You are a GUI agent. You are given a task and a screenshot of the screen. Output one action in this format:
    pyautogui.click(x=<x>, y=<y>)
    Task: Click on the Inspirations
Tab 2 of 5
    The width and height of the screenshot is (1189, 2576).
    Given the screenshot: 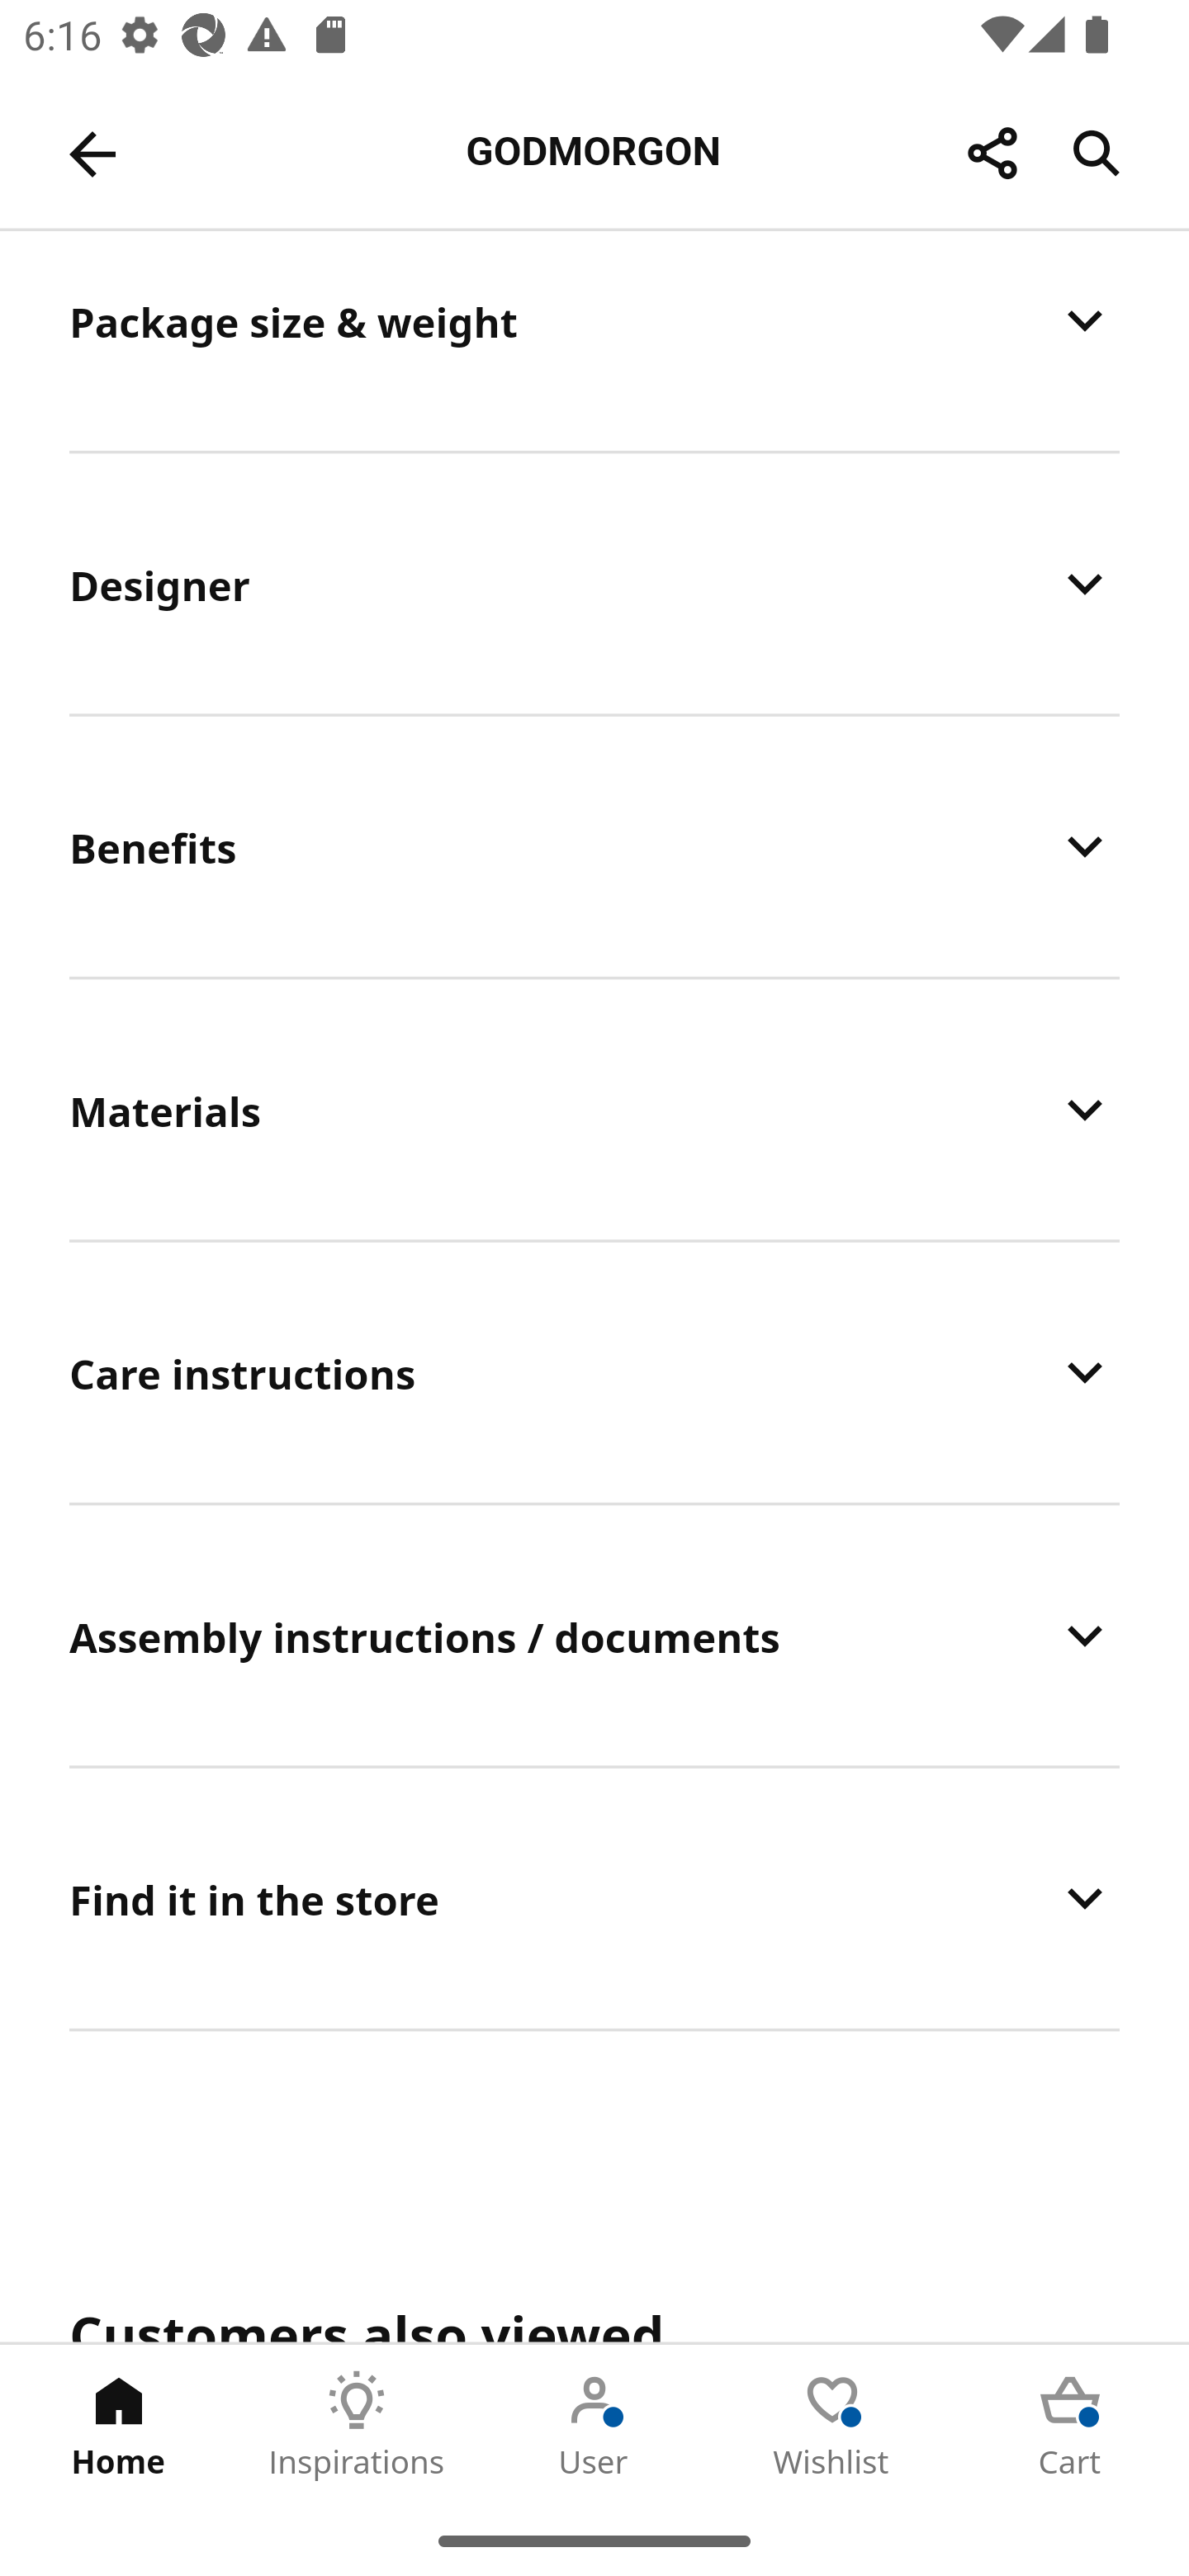 What is the action you would take?
    pyautogui.click(x=357, y=2425)
    